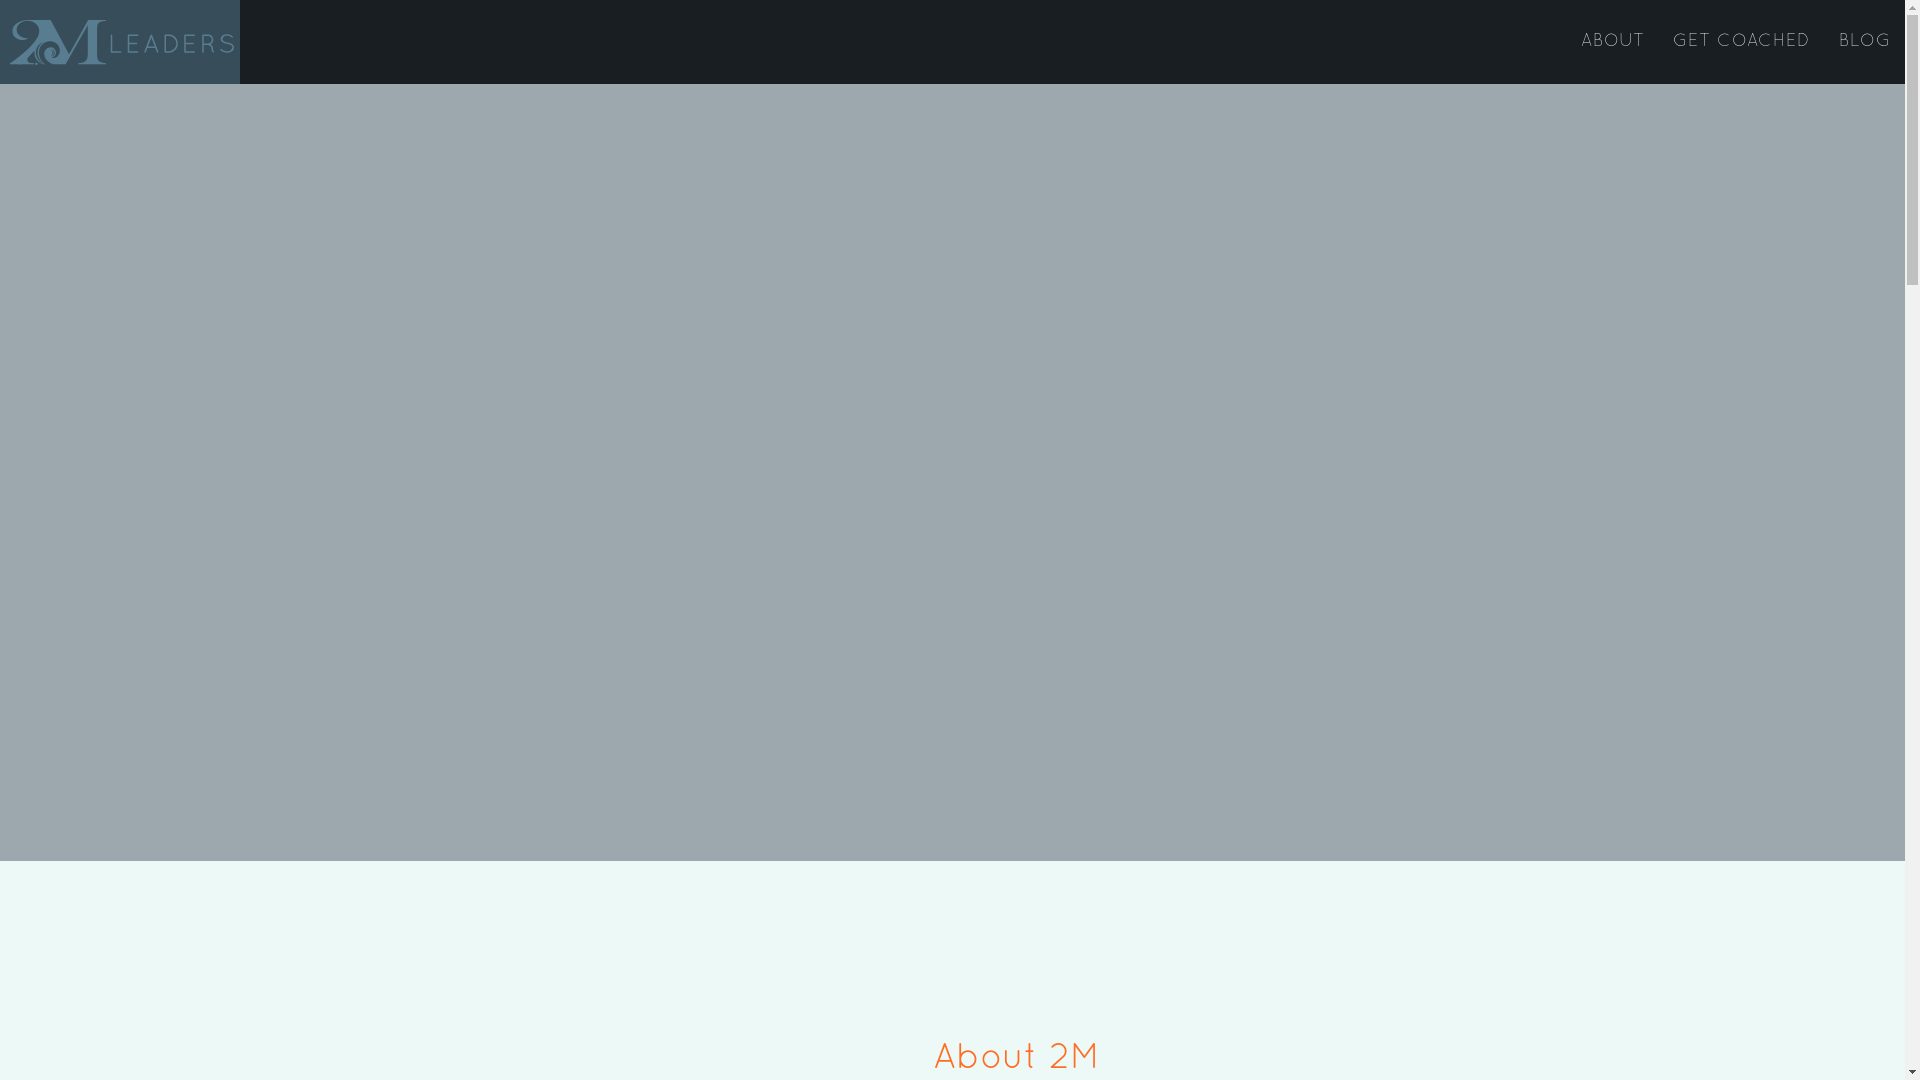 This screenshot has width=1920, height=1080. What do you see at coordinates (1613, 42) in the screenshot?
I see `ABOUT` at bounding box center [1613, 42].